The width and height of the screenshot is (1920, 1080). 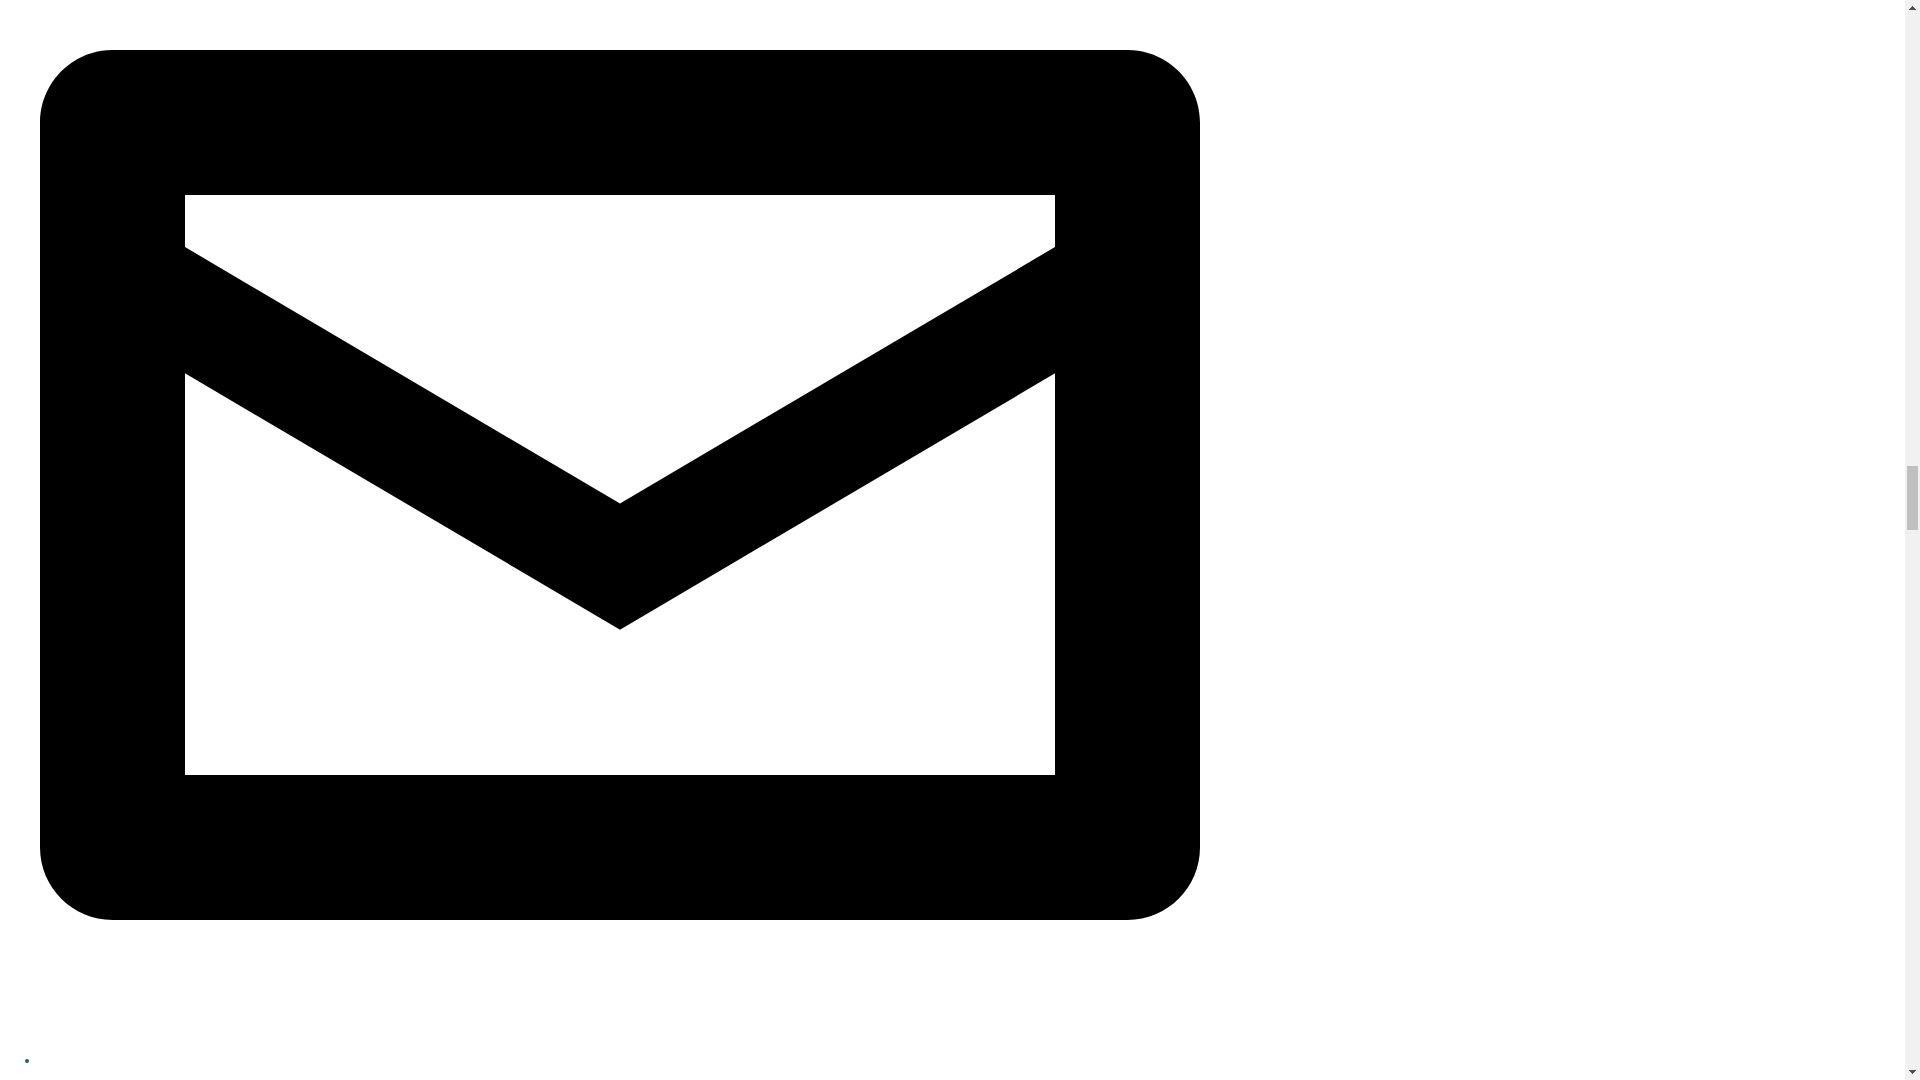 What do you see at coordinates (620, 1060) in the screenshot?
I see `Get in touch with me via email` at bounding box center [620, 1060].